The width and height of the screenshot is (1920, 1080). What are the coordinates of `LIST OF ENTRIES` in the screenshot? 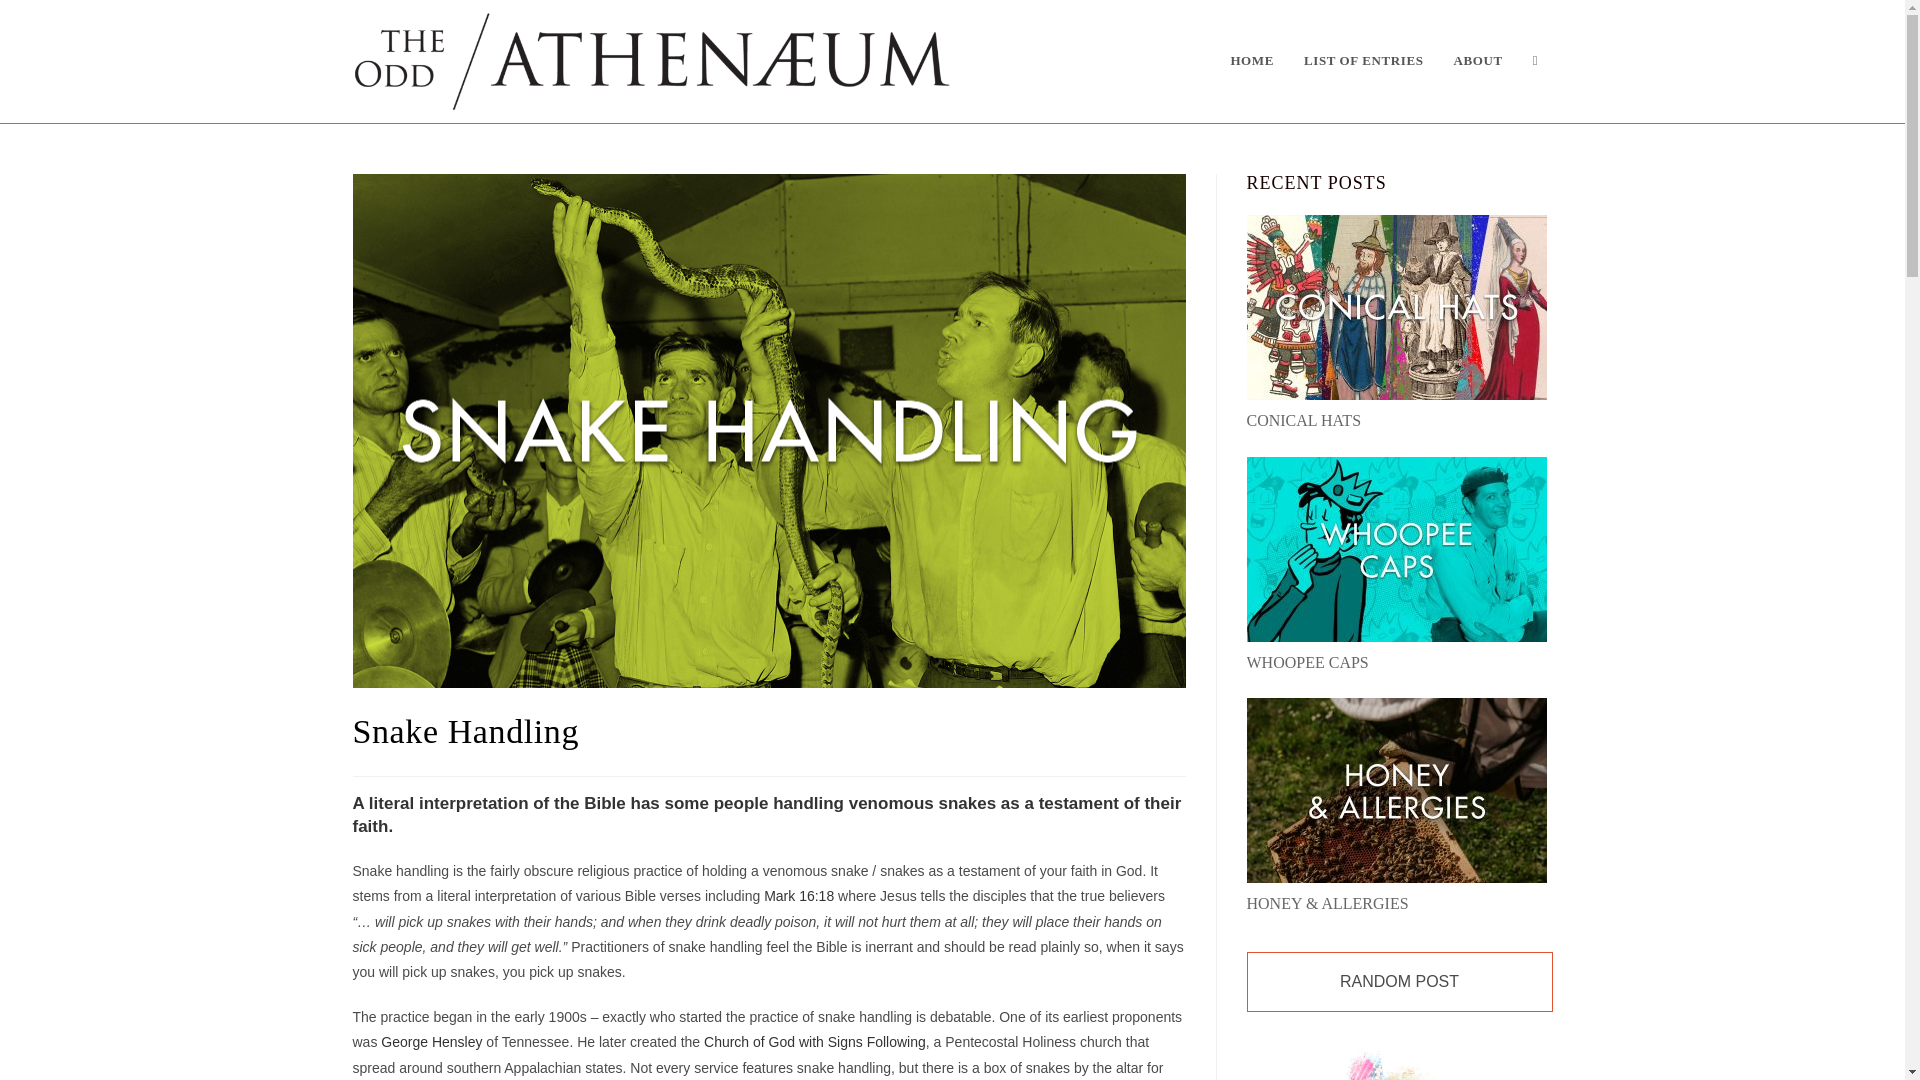 It's located at (1363, 60).